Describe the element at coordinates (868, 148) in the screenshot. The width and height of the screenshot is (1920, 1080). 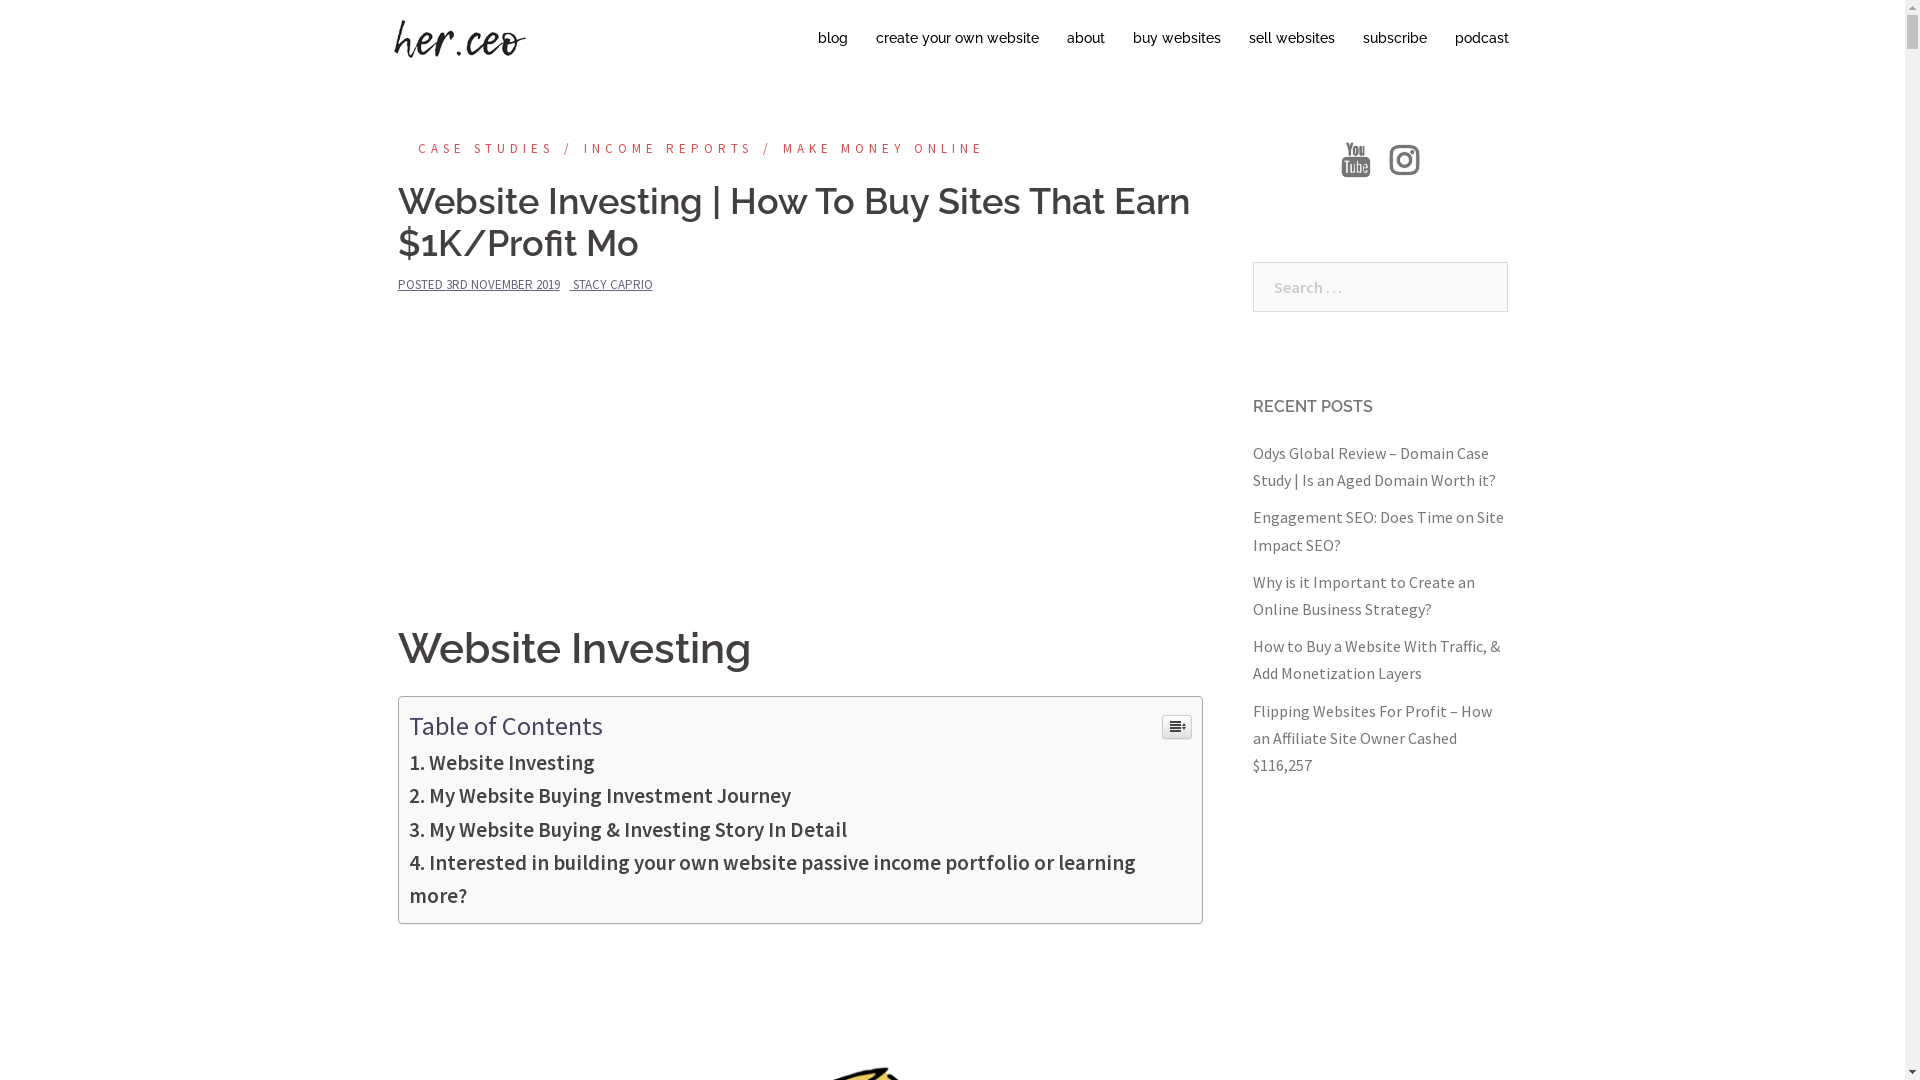
I see `MAKE MONEY ONLINE` at that location.